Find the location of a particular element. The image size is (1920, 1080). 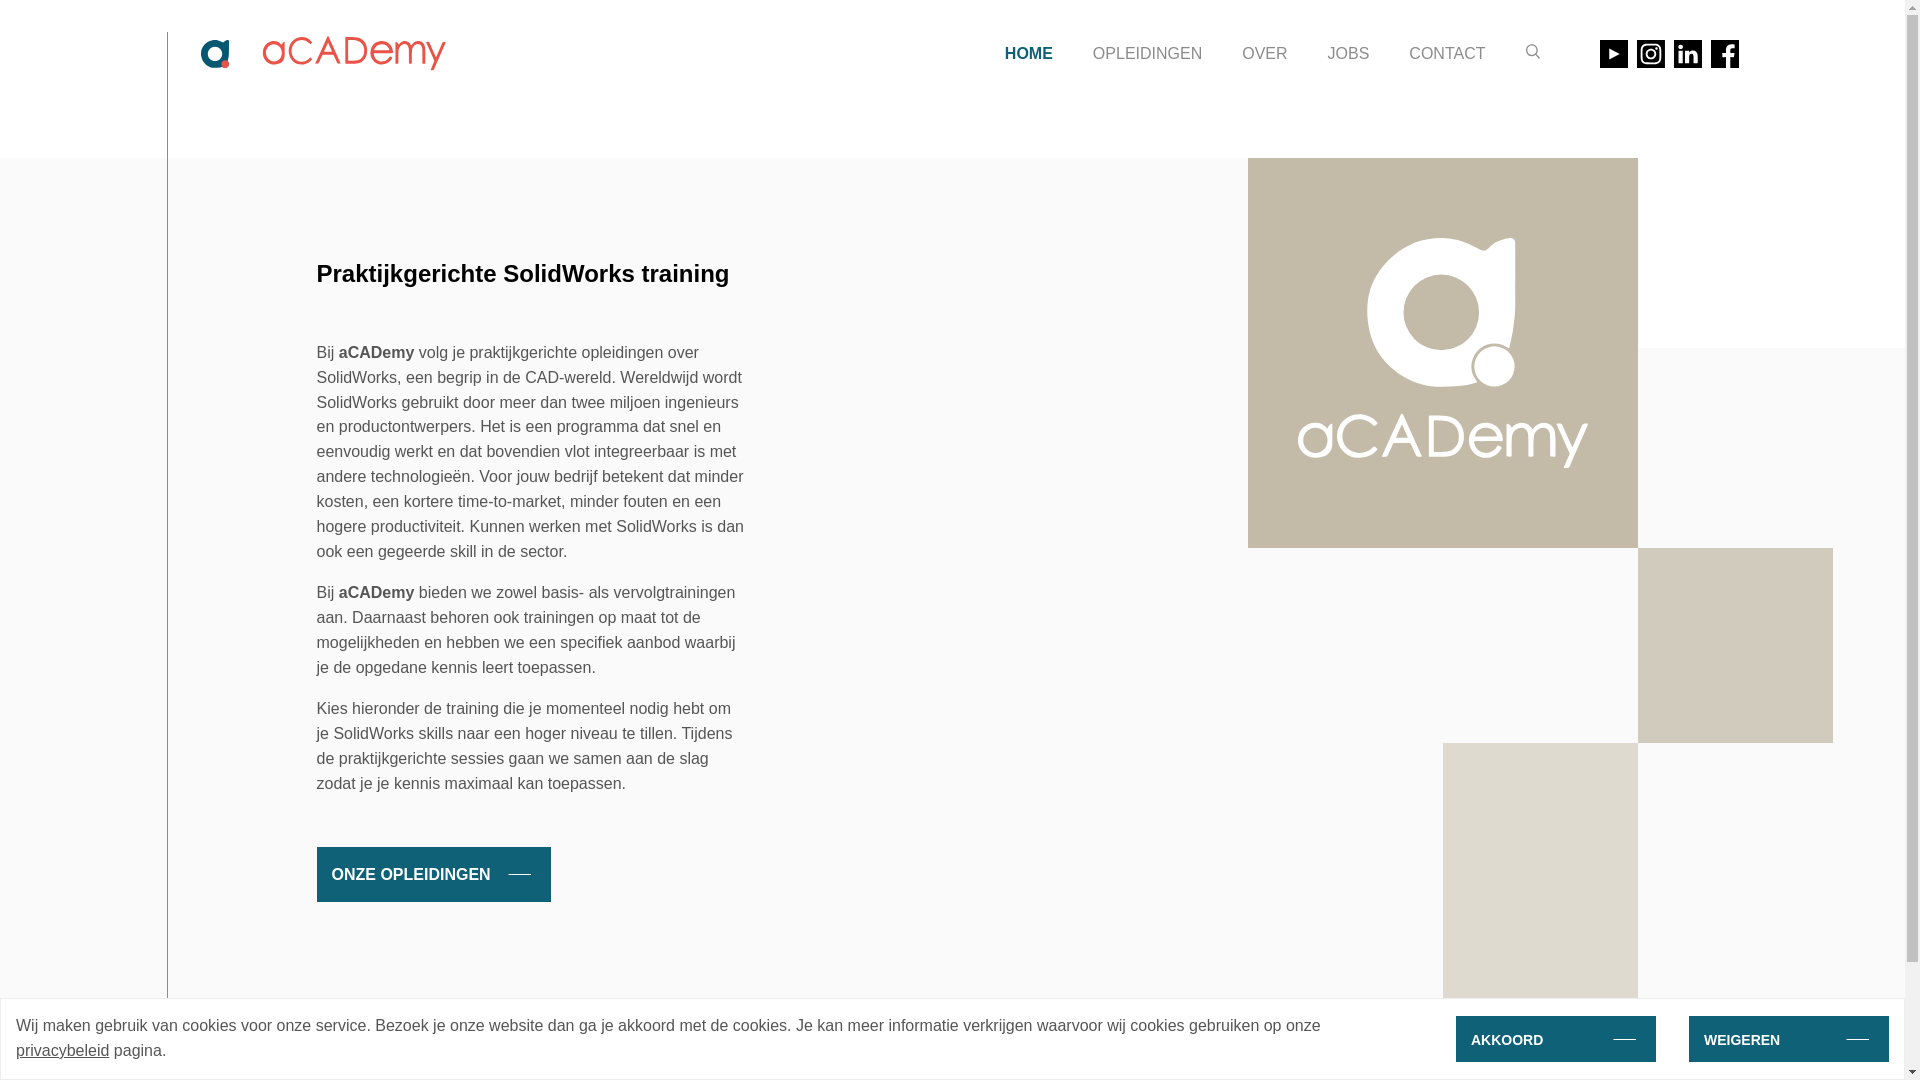

Zoeken is located at coordinates (1533, 52).